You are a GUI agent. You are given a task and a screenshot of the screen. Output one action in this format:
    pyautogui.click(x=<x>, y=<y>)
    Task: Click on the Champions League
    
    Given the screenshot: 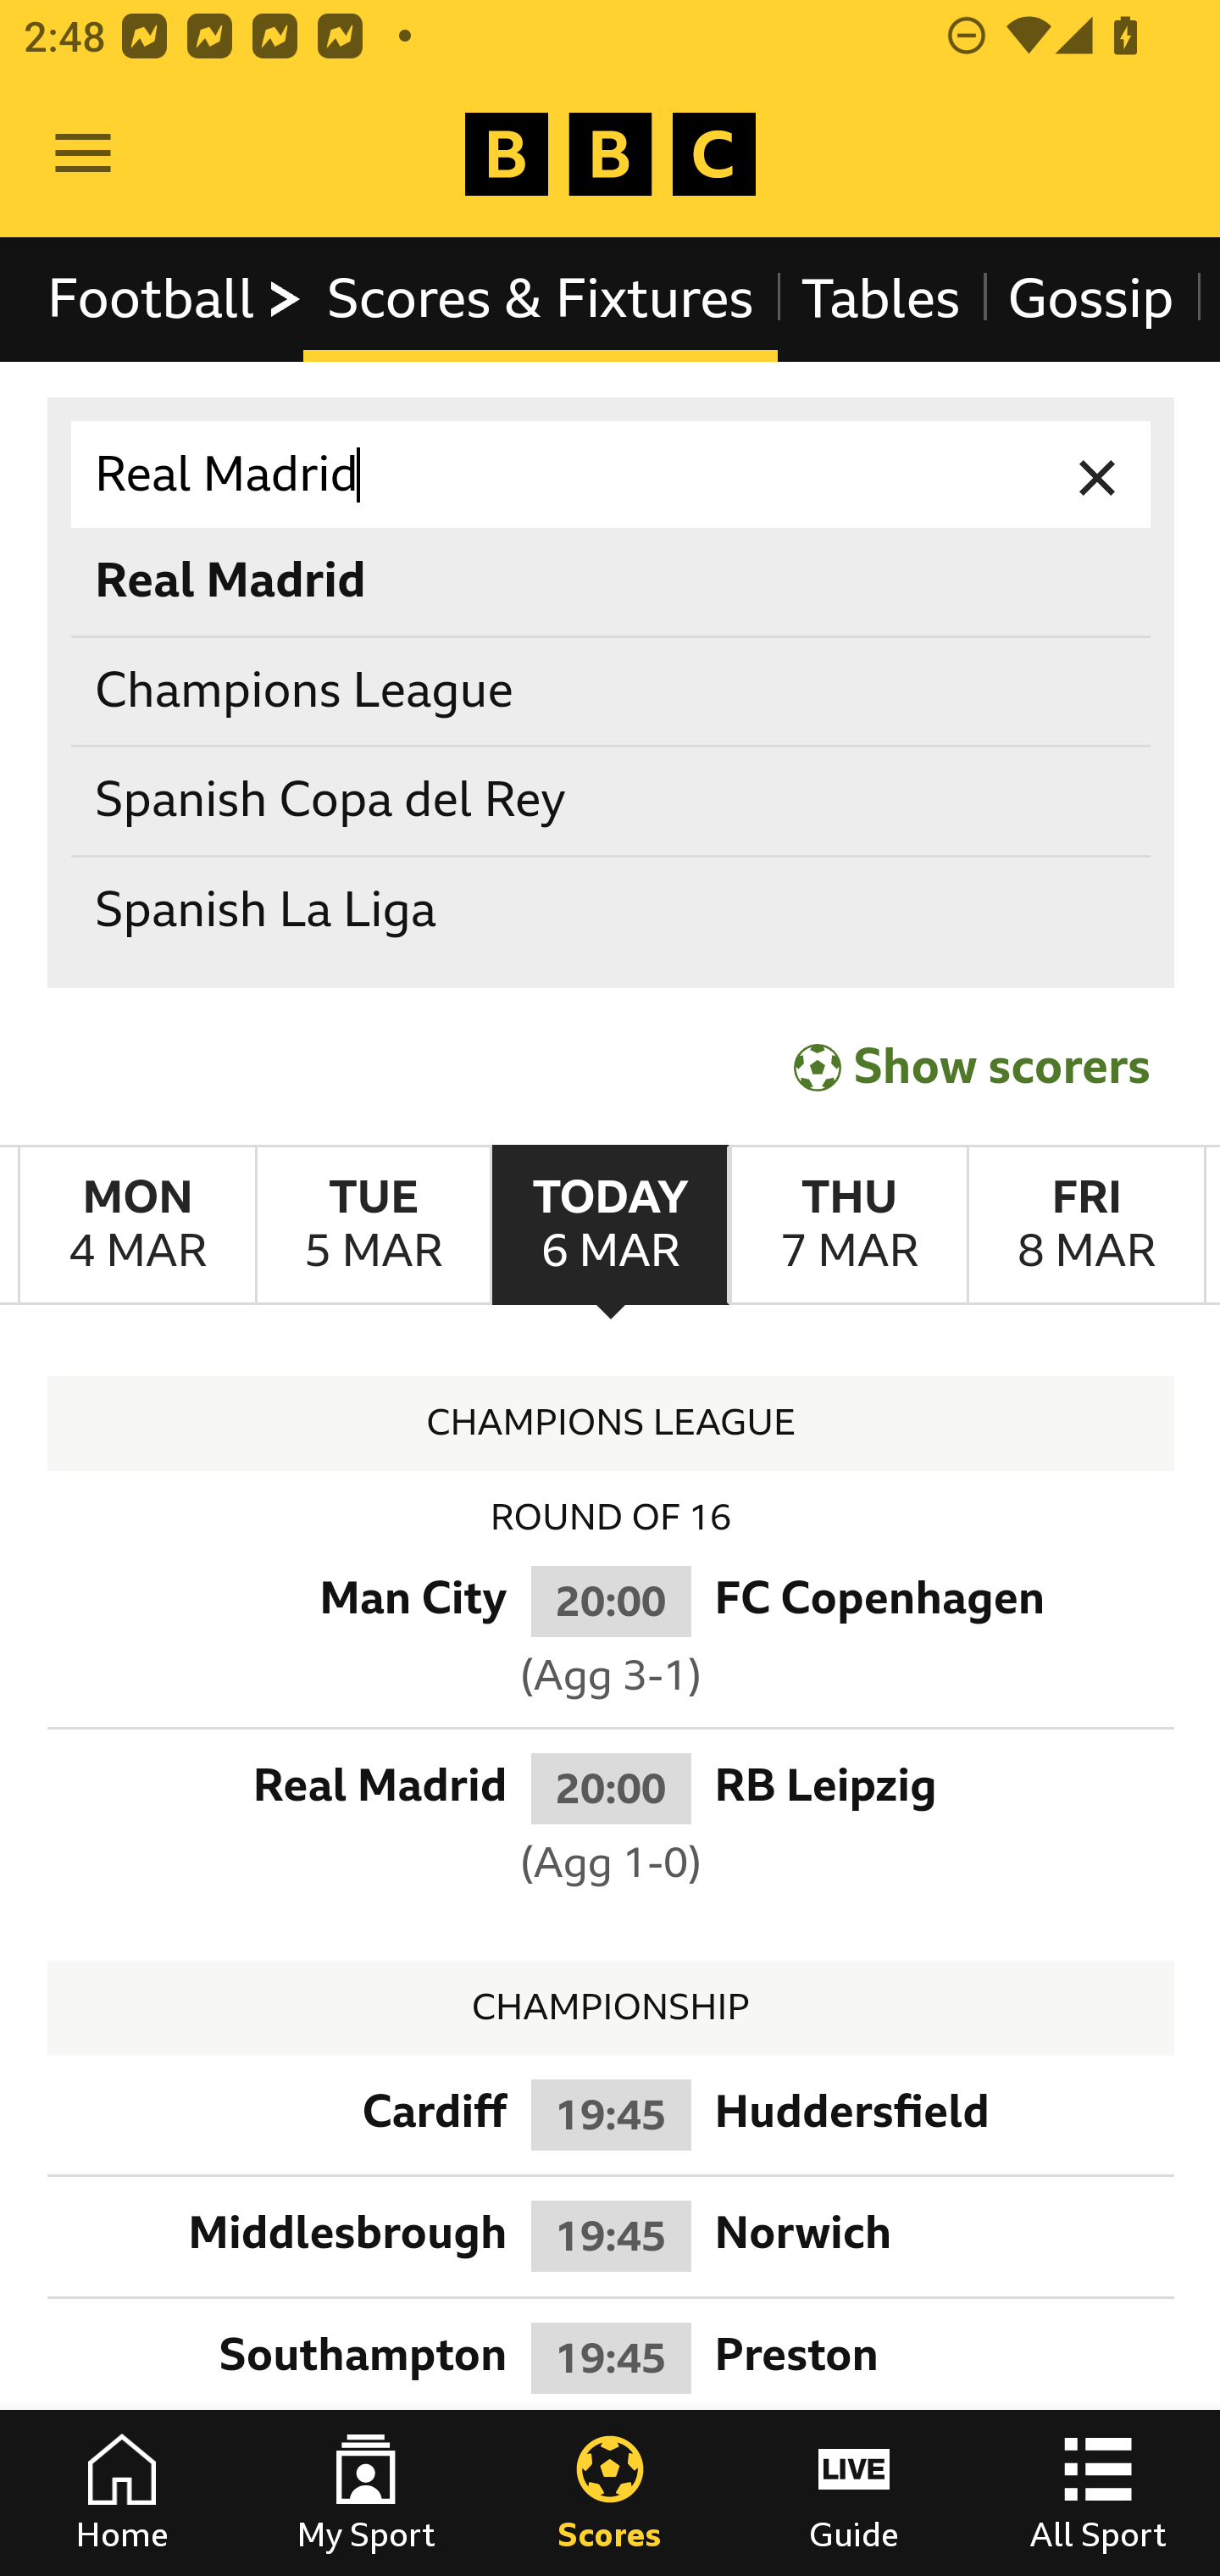 What is the action you would take?
    pyautogui.click(x=612, y=690)
    